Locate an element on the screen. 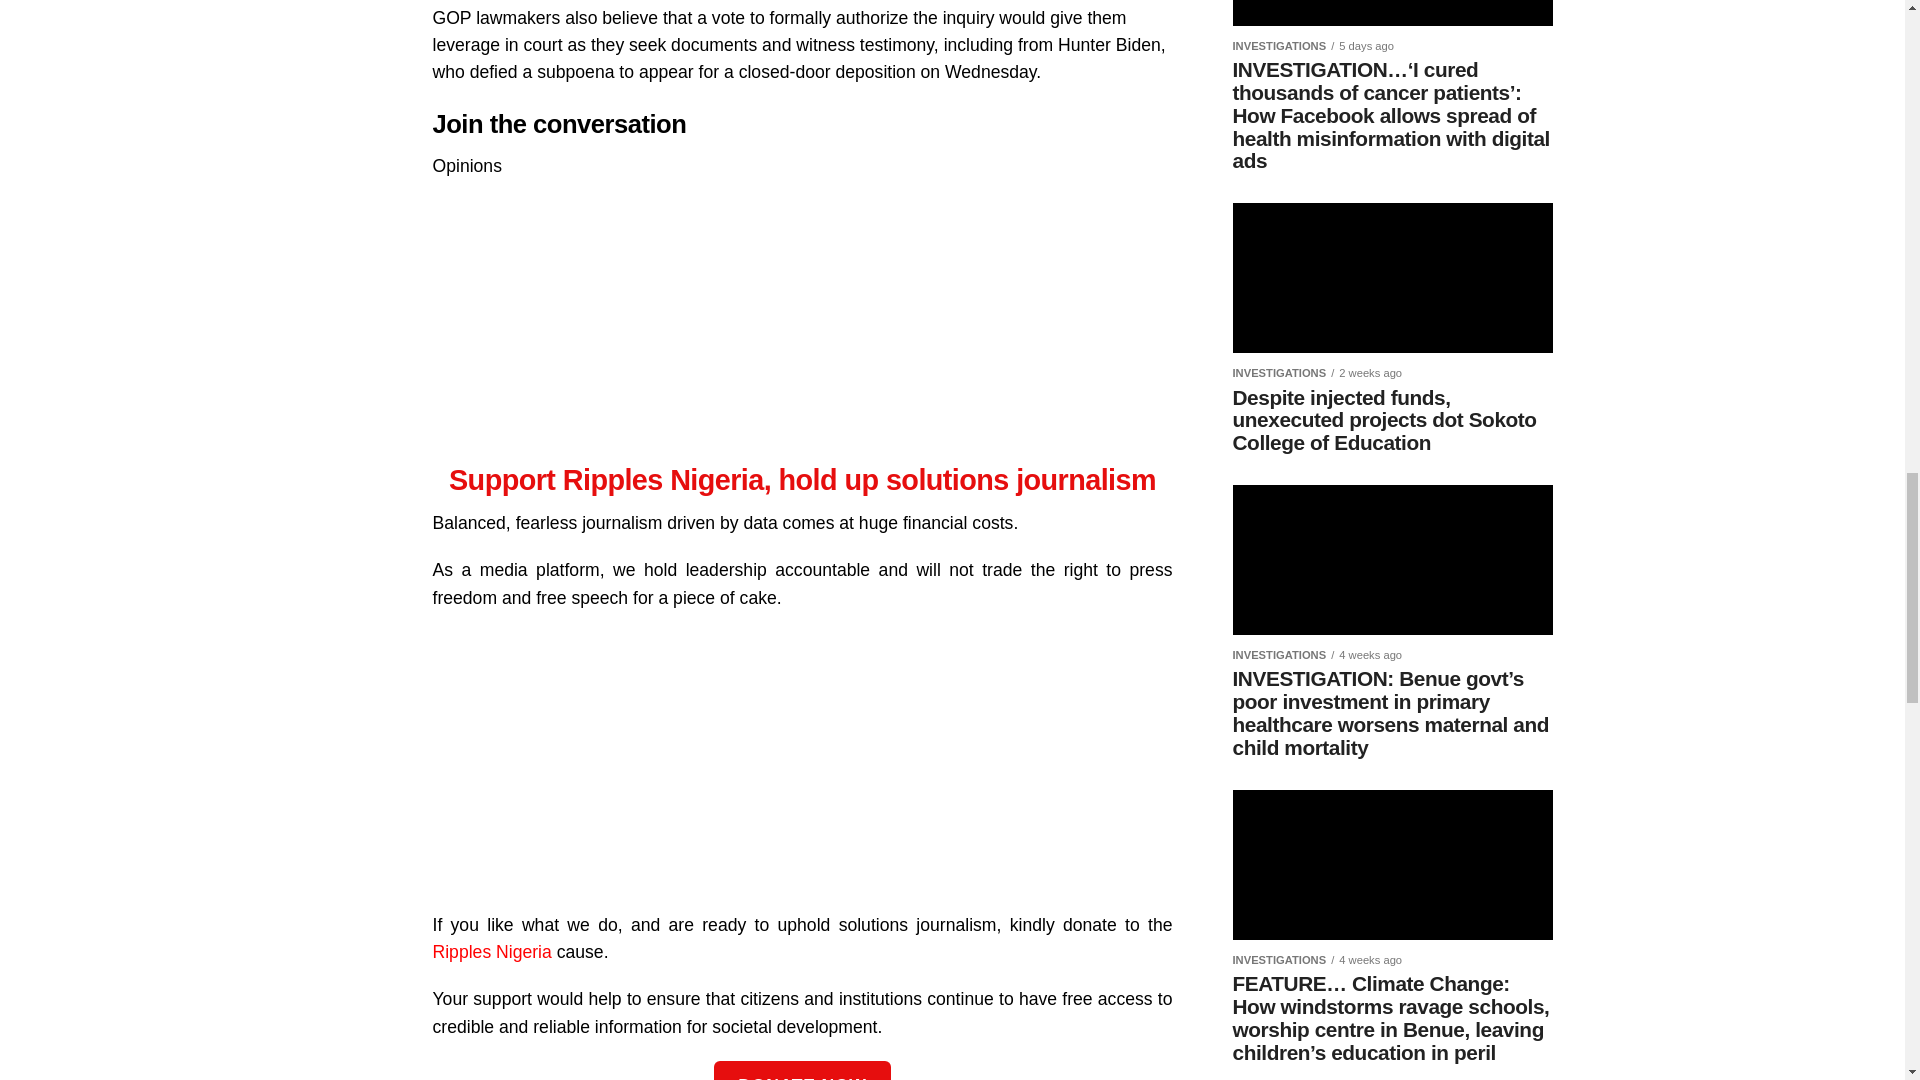  Advertisement is located at coordinates (802, 771).